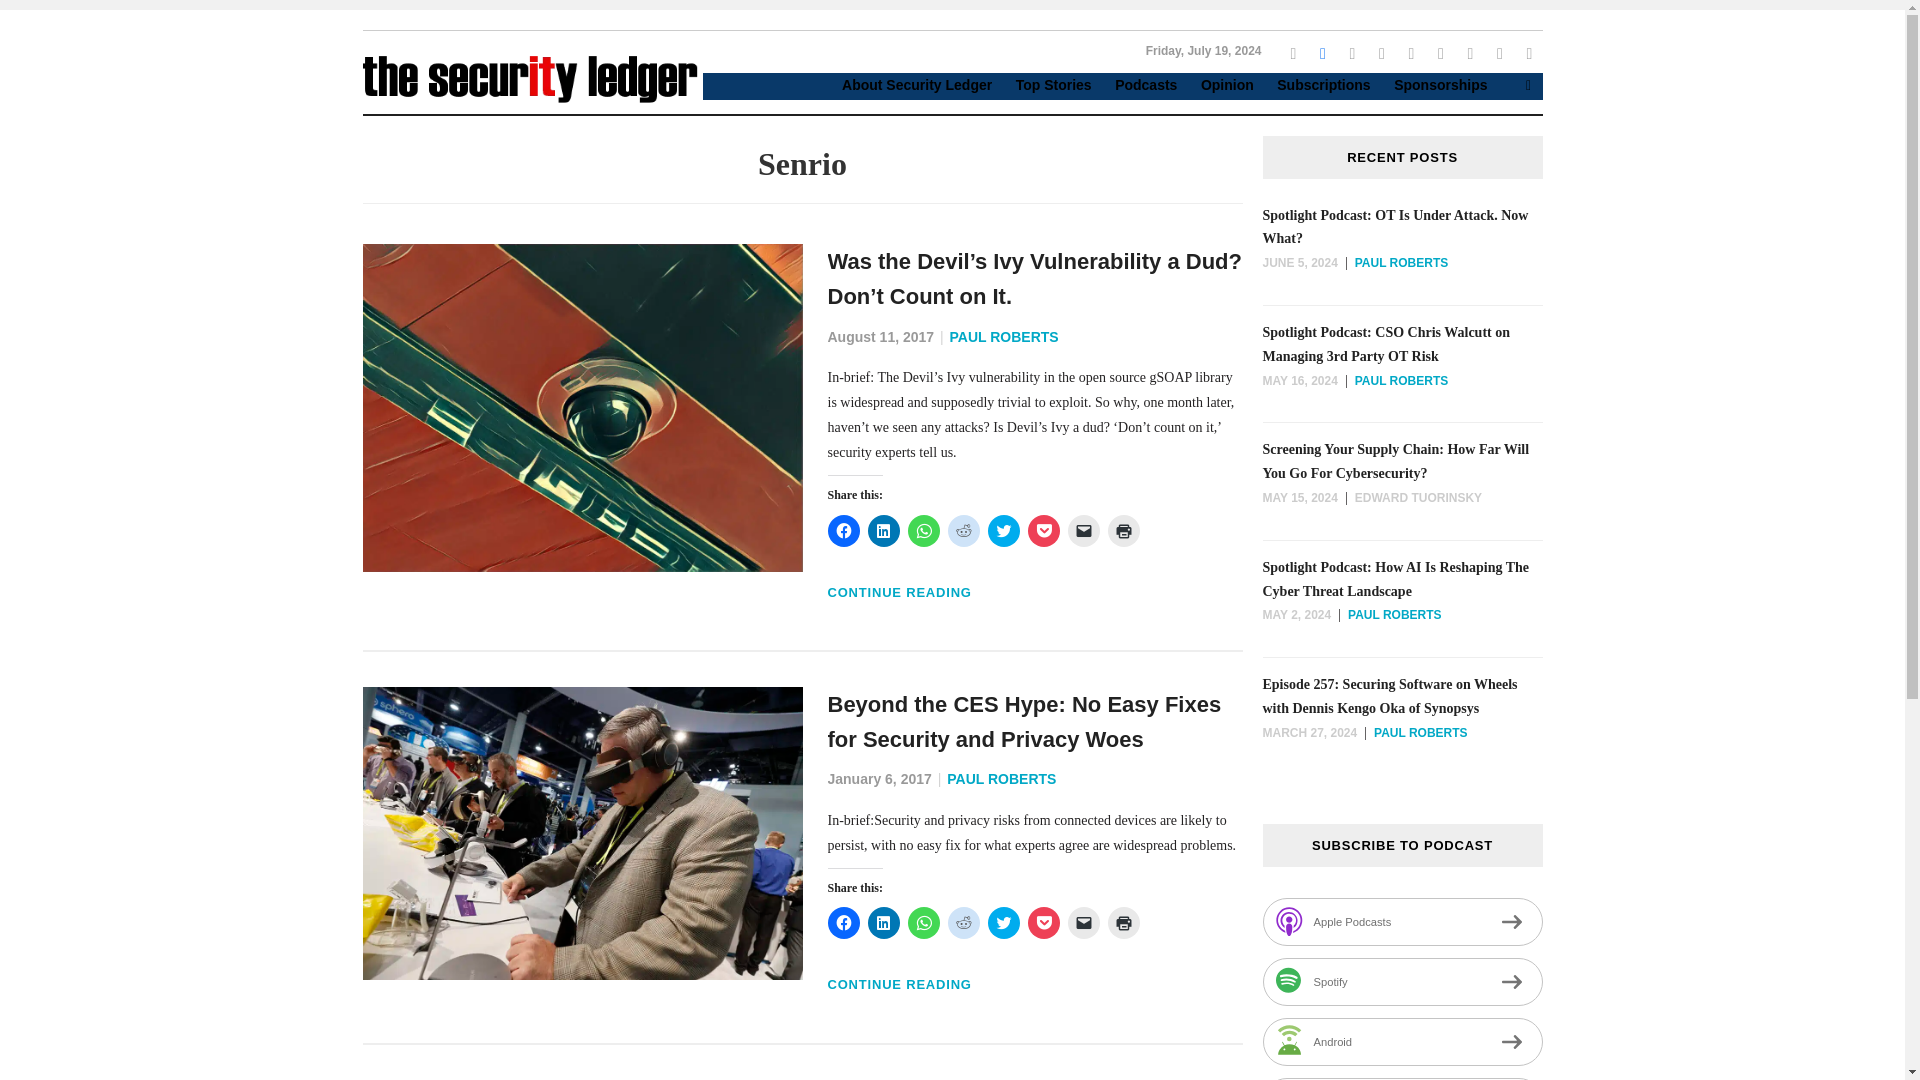 This screenshot has height=1080, width=1920. Describe the element at coordinates (1322, 52) in the screenshot. I see `facebook` at that location.